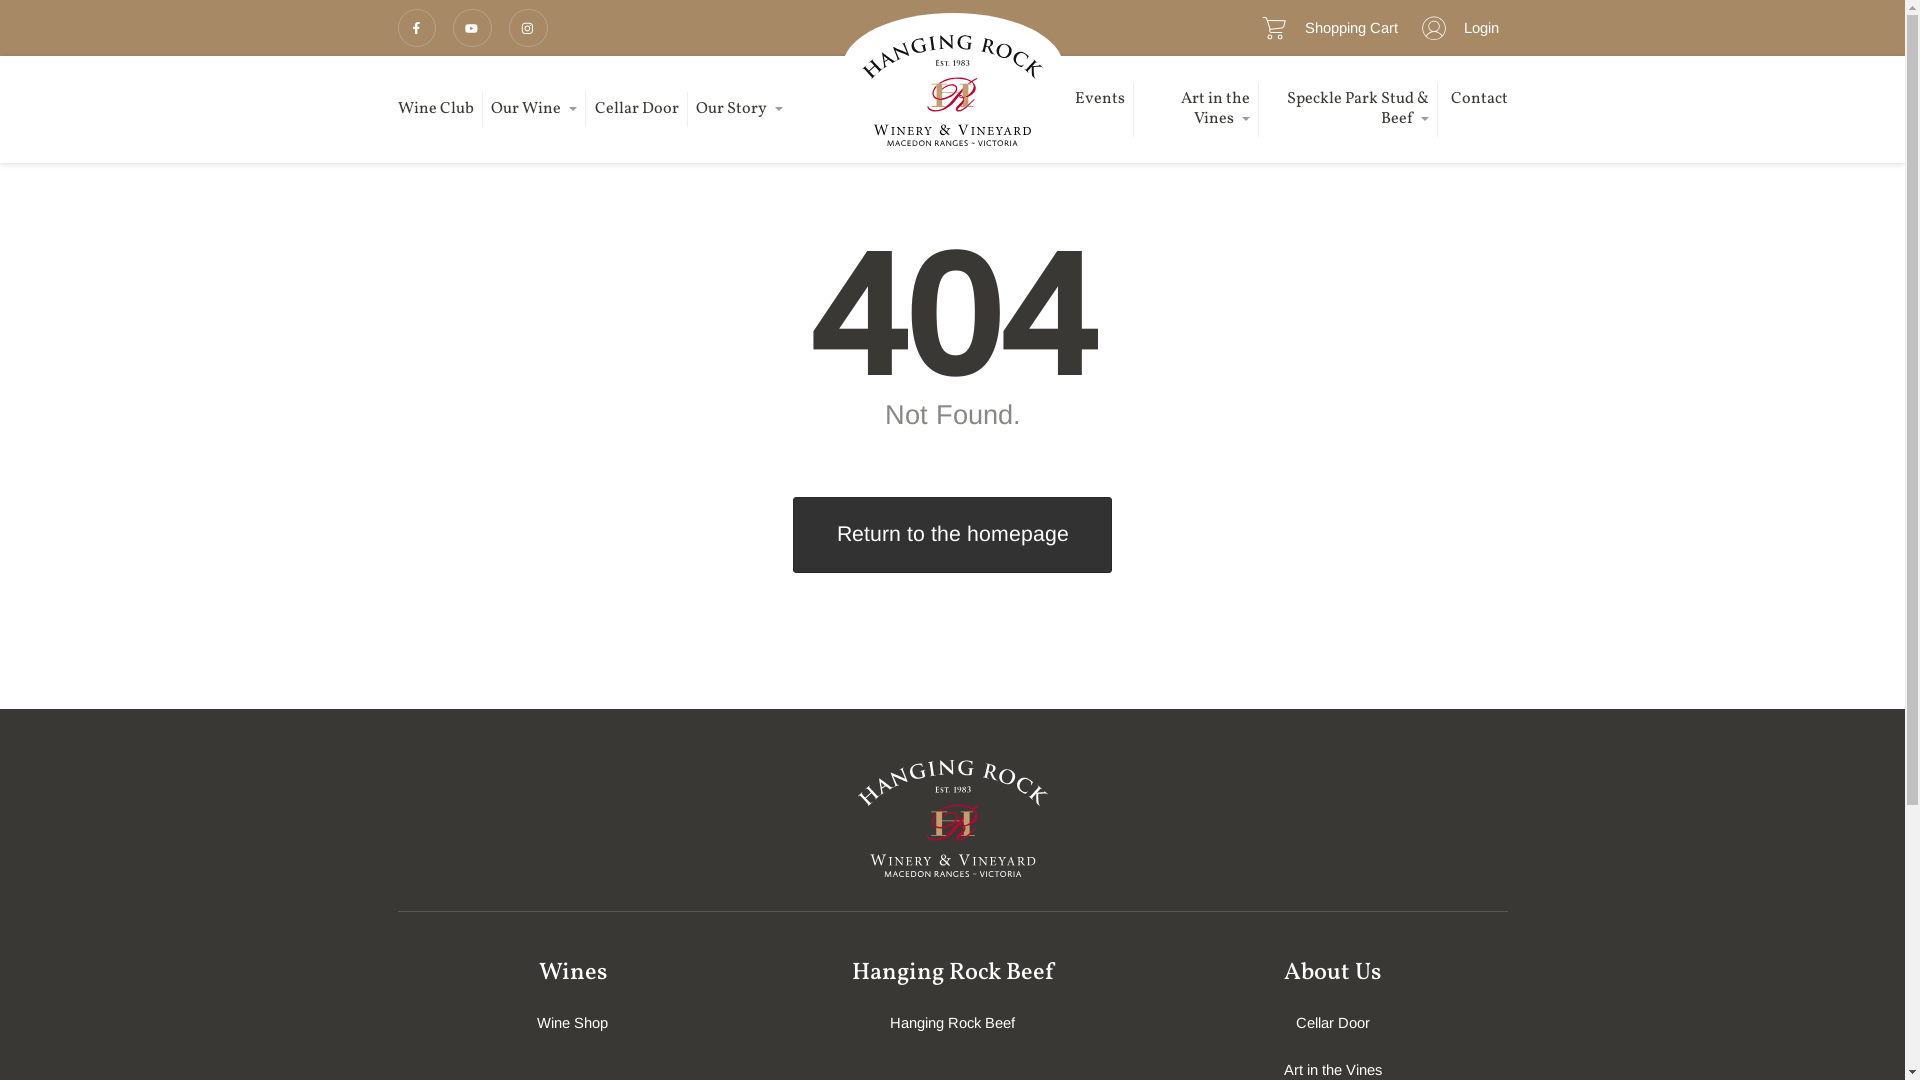 This screenshot has height=1080, width=1920. What do you see at coordinates (953, 1023) in the screenshot?
I see `Hanging Rock Beef` at bounding box center [953, 1023].